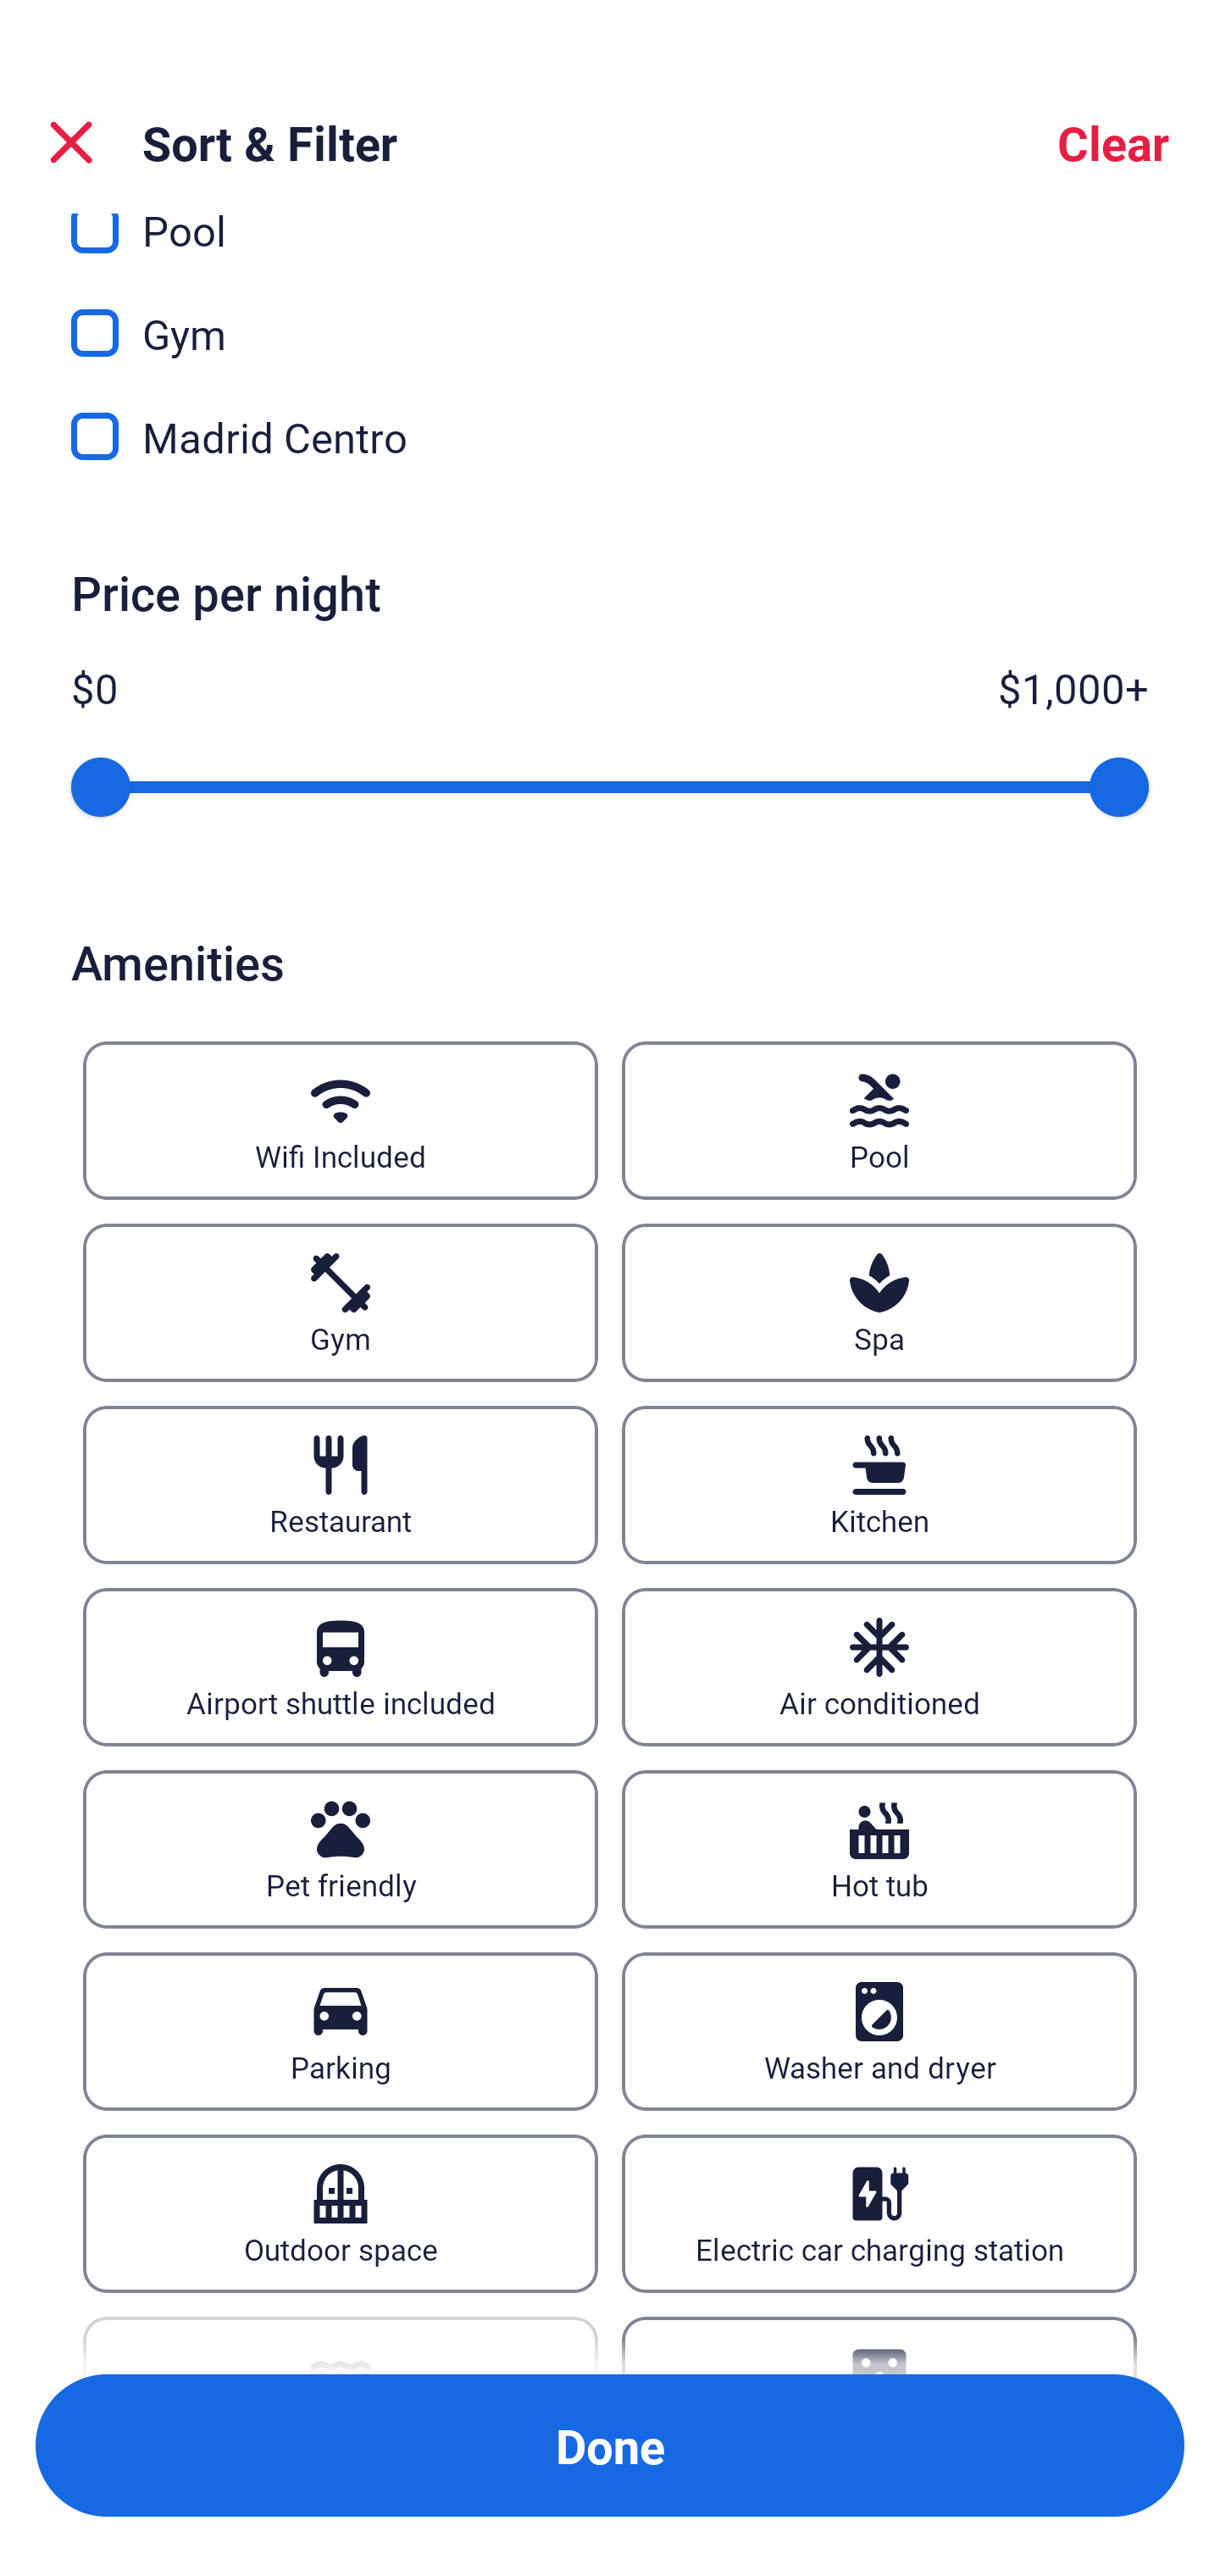  What do you see at coordinates (879, 2213) in the screenshot?
I see `Electric car charging station` at bounding box center [879, 2213].